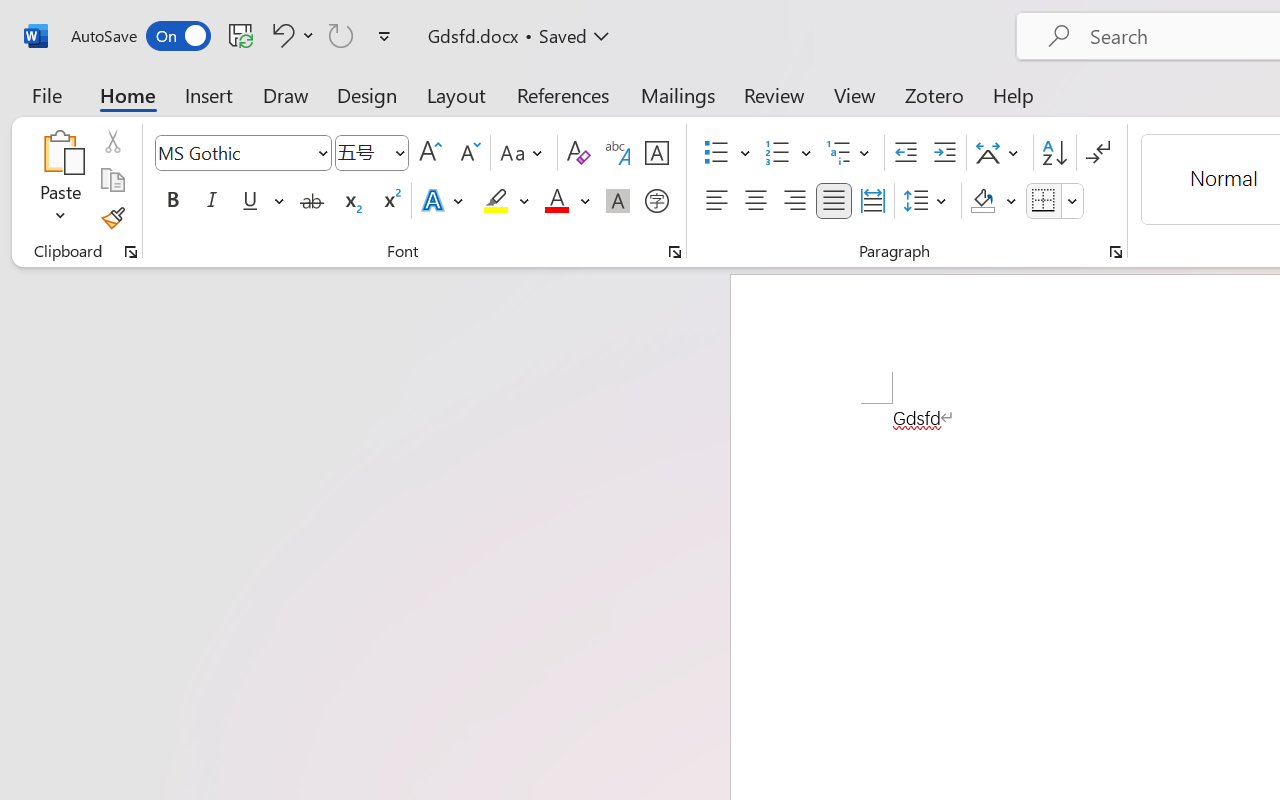 The width and height of the screenshot is (1280, 800). Describe the element at coordinates (290, 35) in the screenshot. I see `Undo Font Formatting` at that location.